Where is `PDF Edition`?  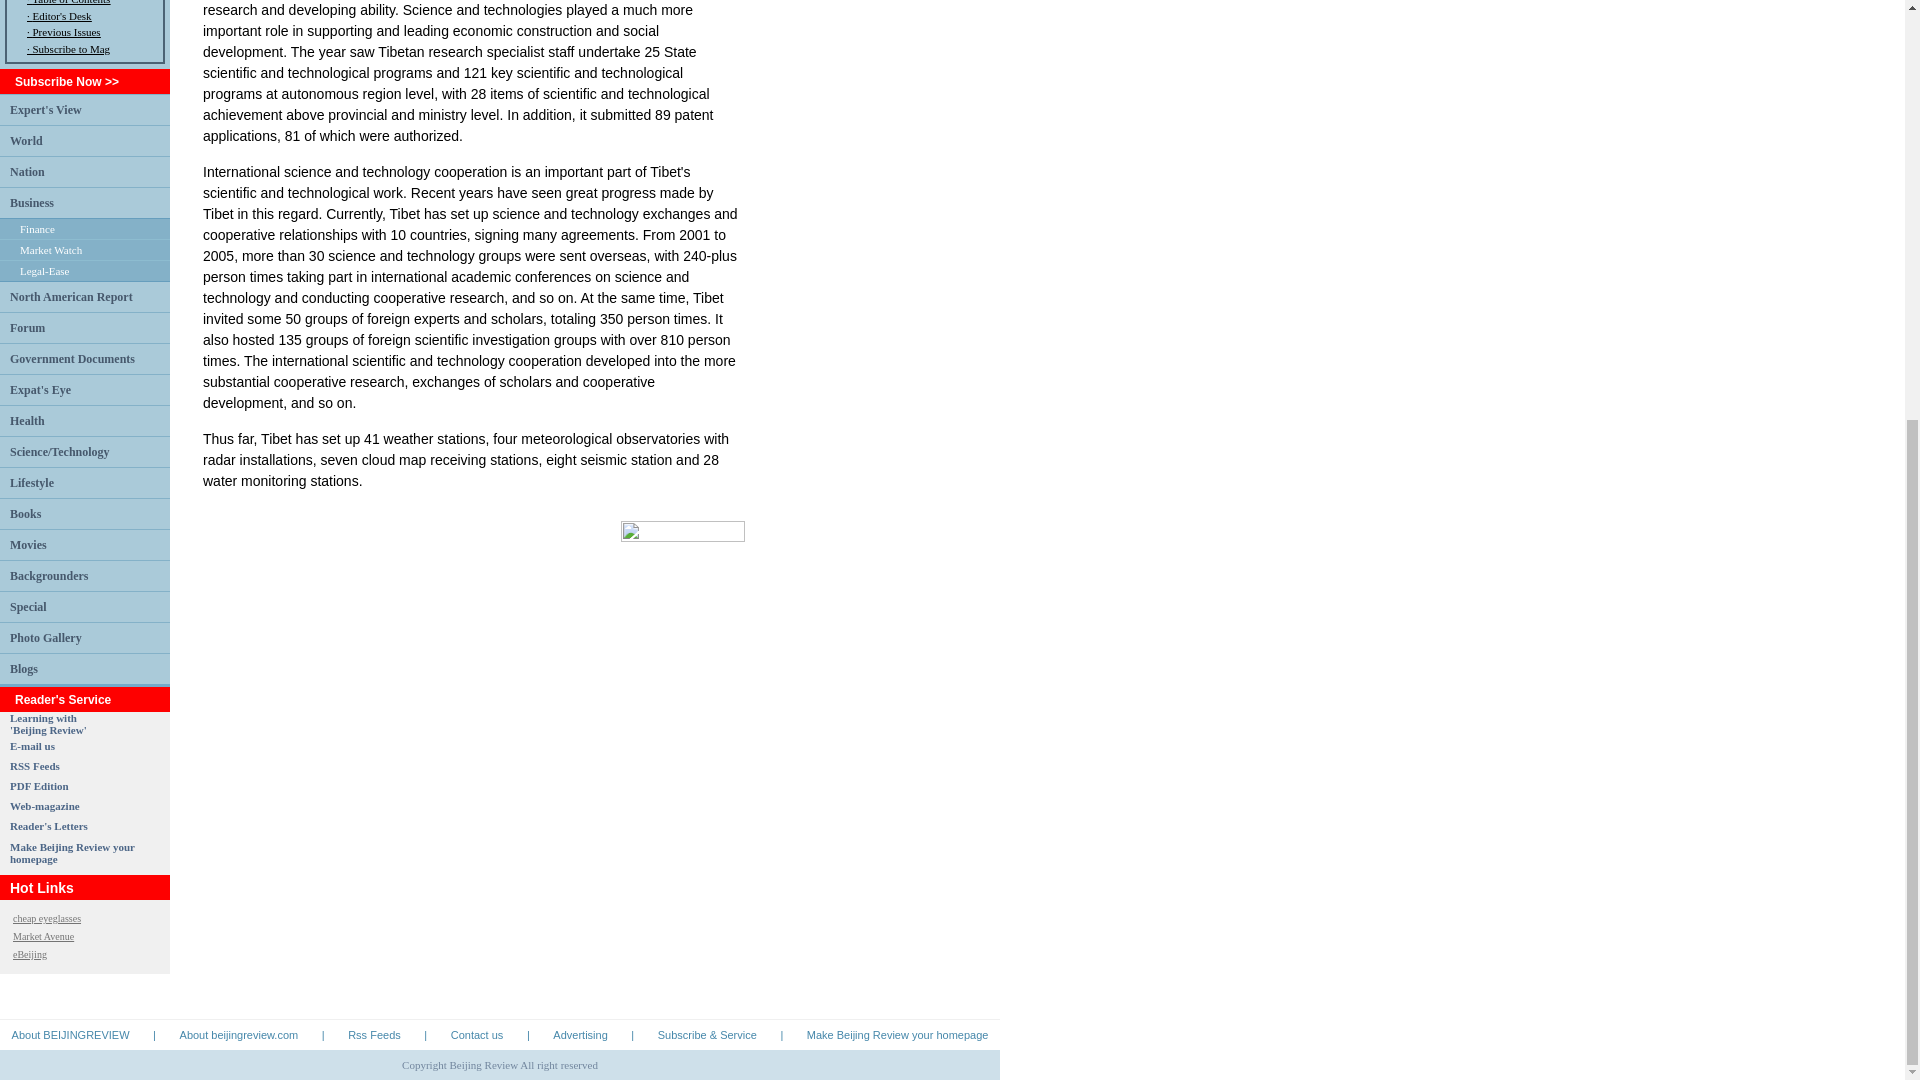 PDF Edition is located at coordinates (39, 785).